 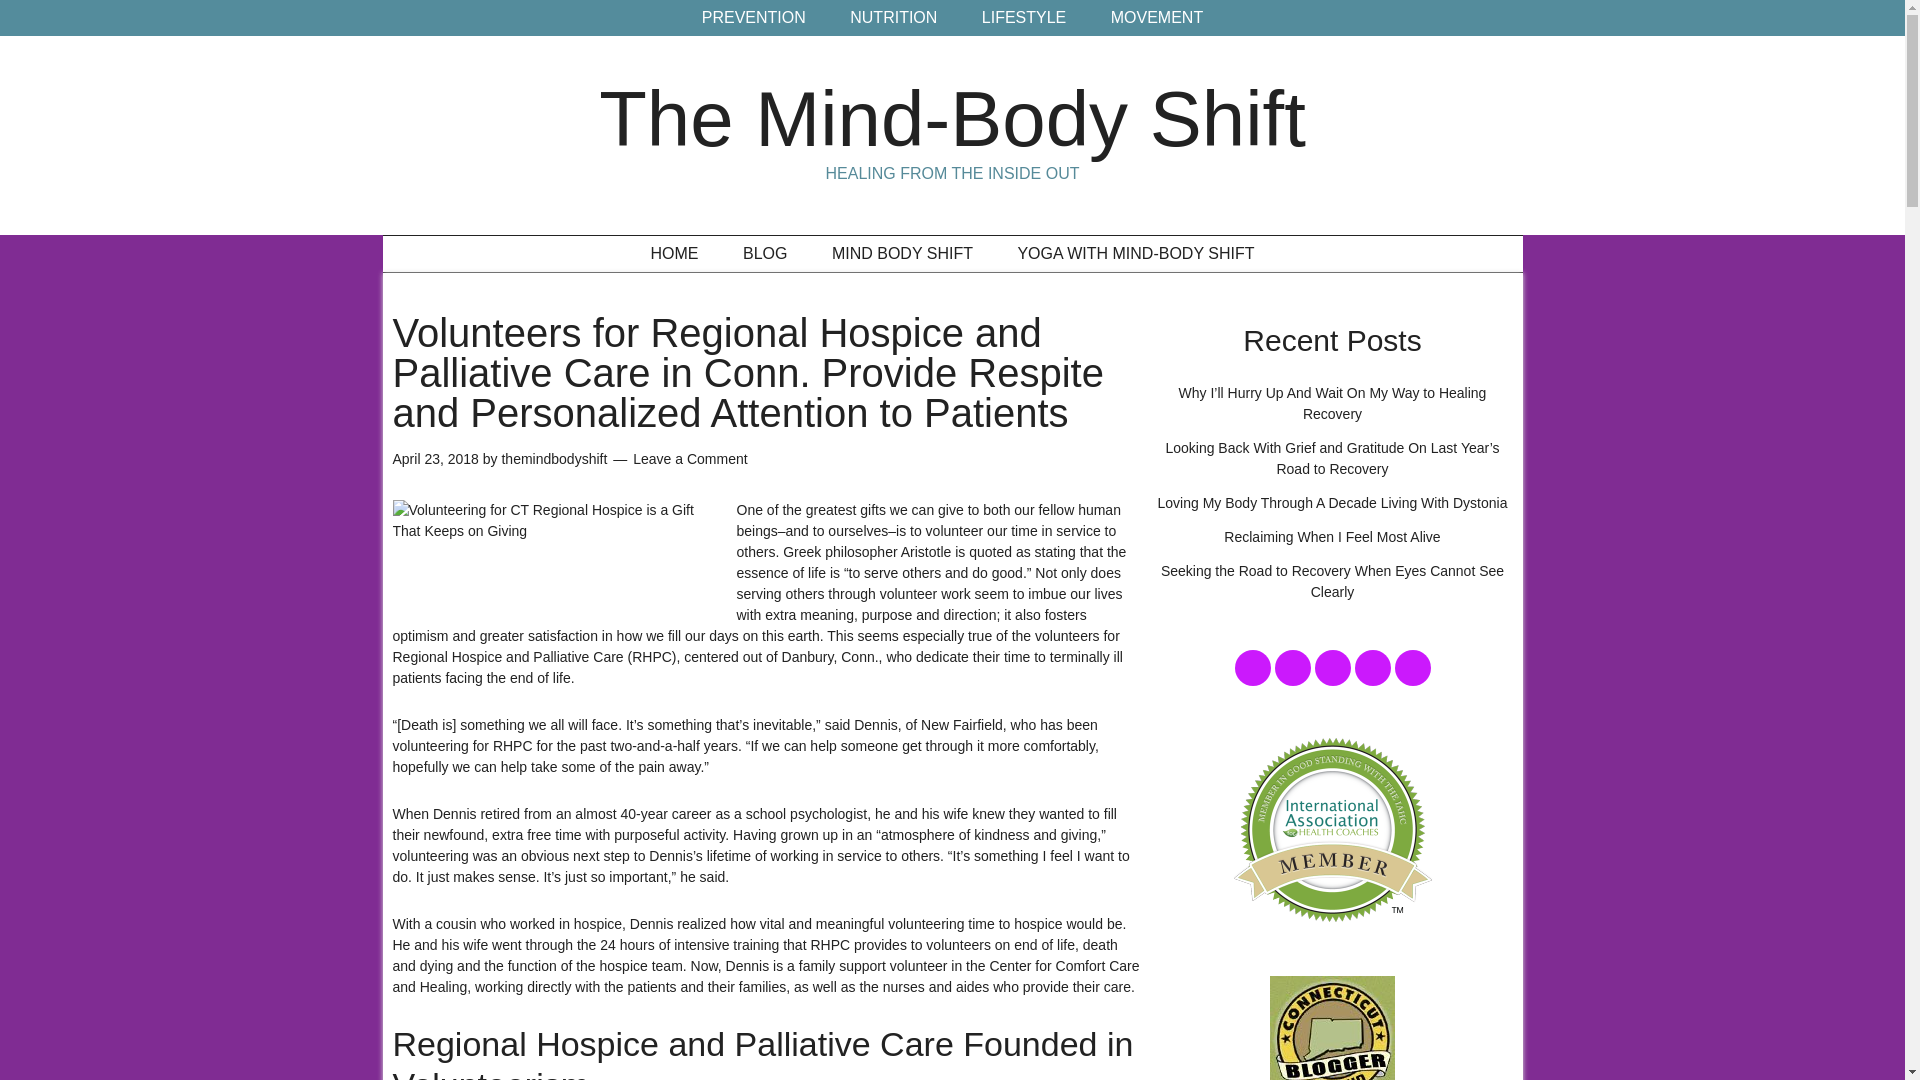 I want to click on HOME, so click(x=674, y=254).